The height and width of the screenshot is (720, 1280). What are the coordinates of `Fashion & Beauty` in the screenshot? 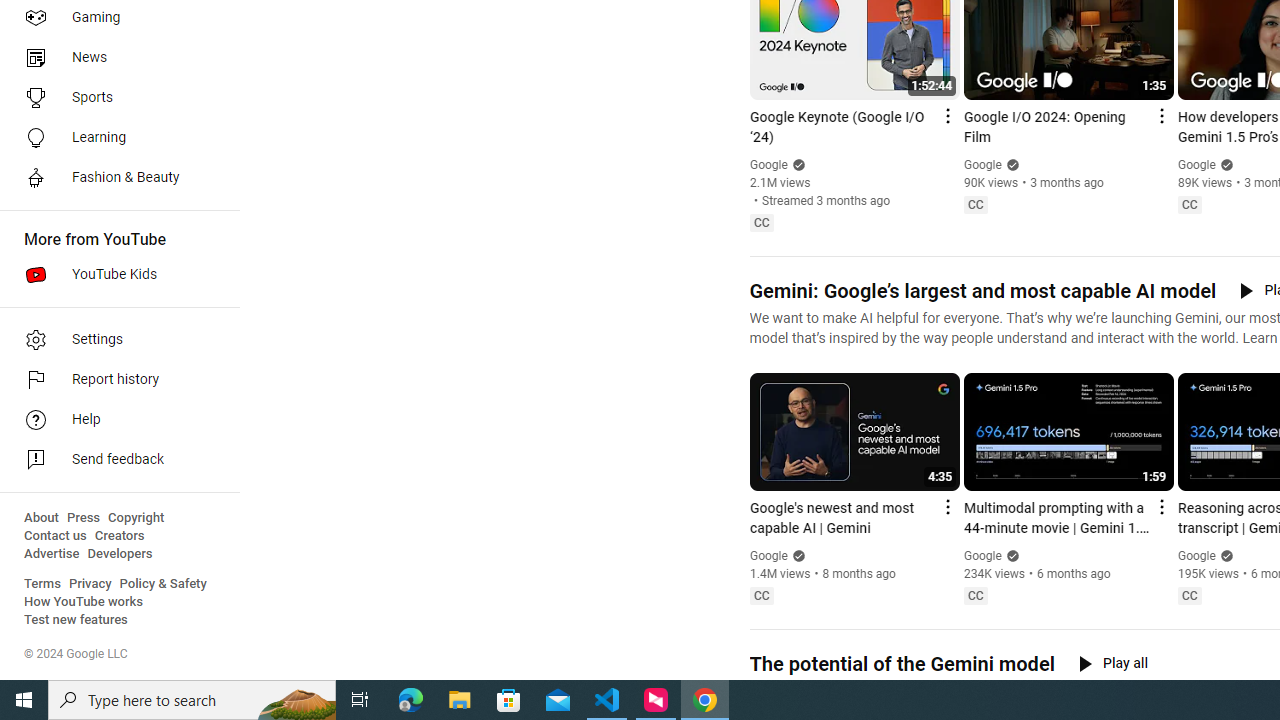 It's located at (114, 178).